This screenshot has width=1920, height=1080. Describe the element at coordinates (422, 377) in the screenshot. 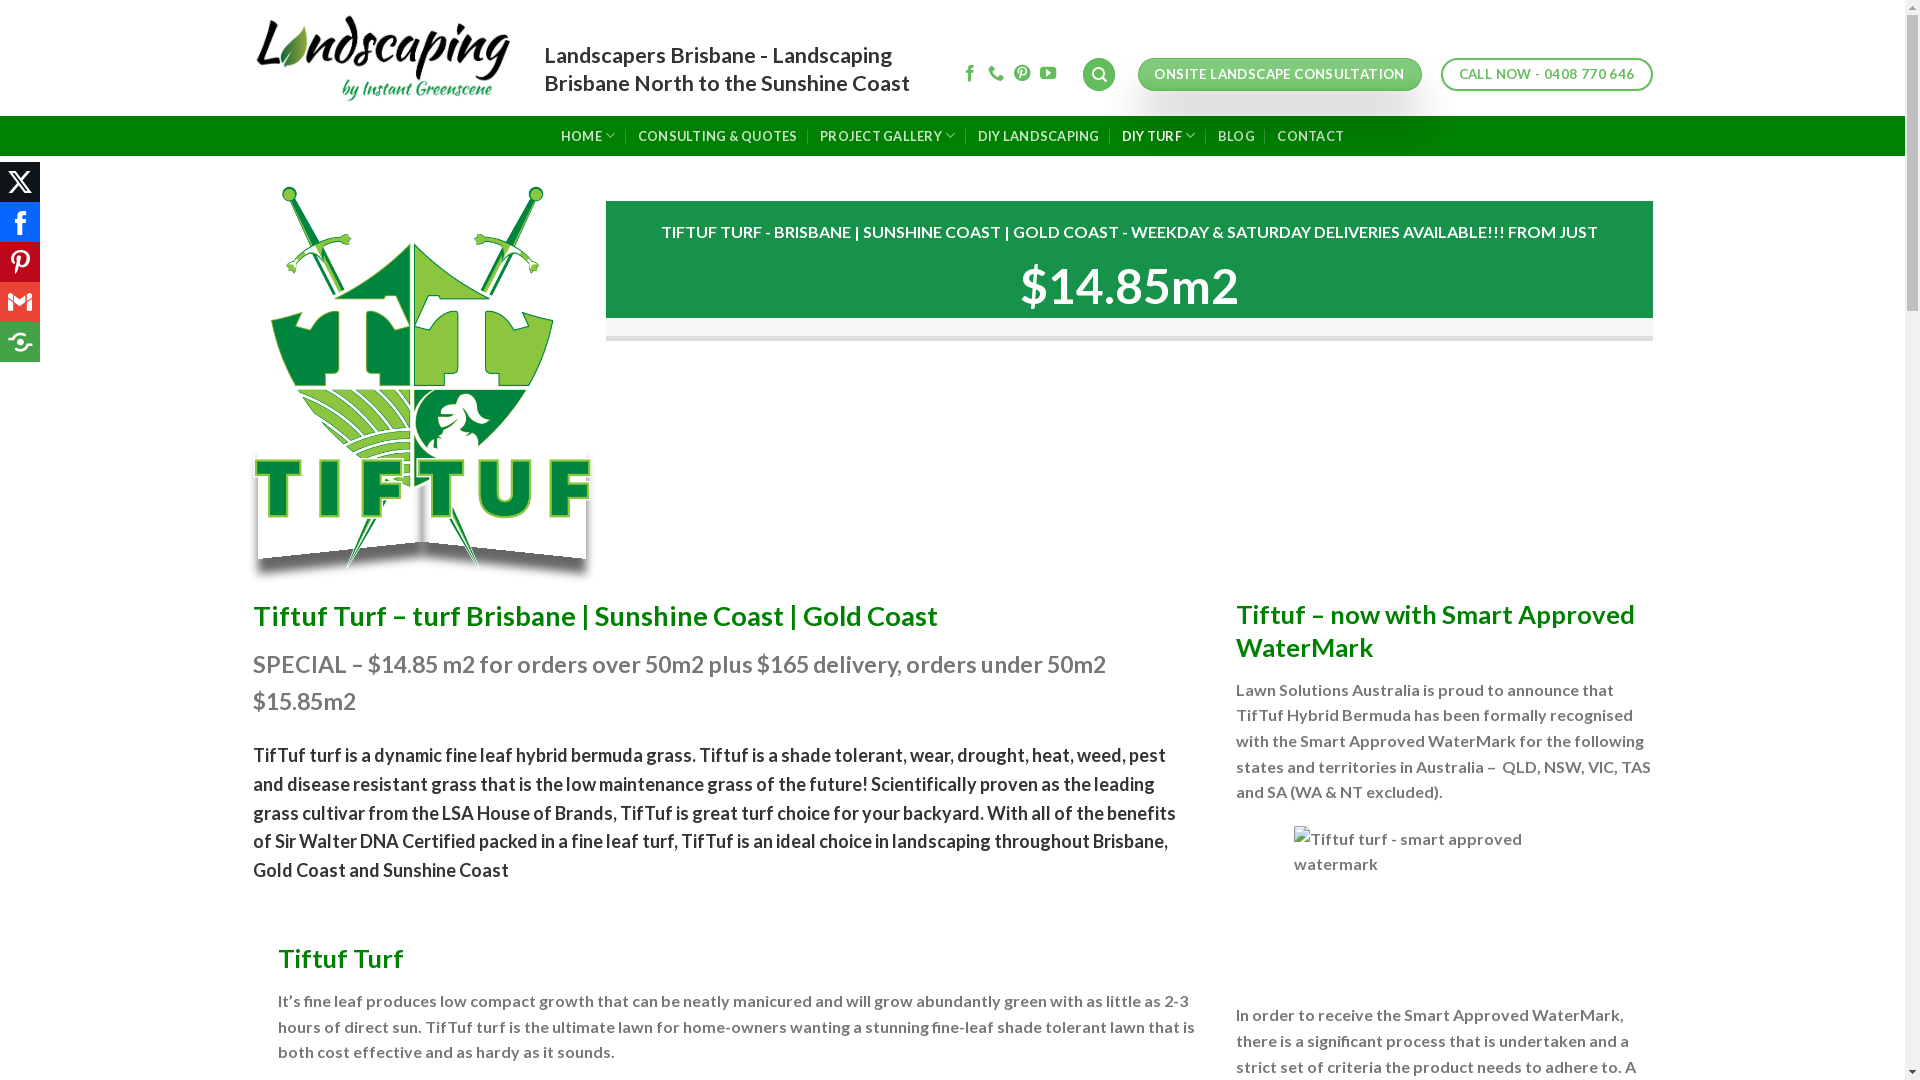

I see `Tiftuf_Logo_Master` at that location.